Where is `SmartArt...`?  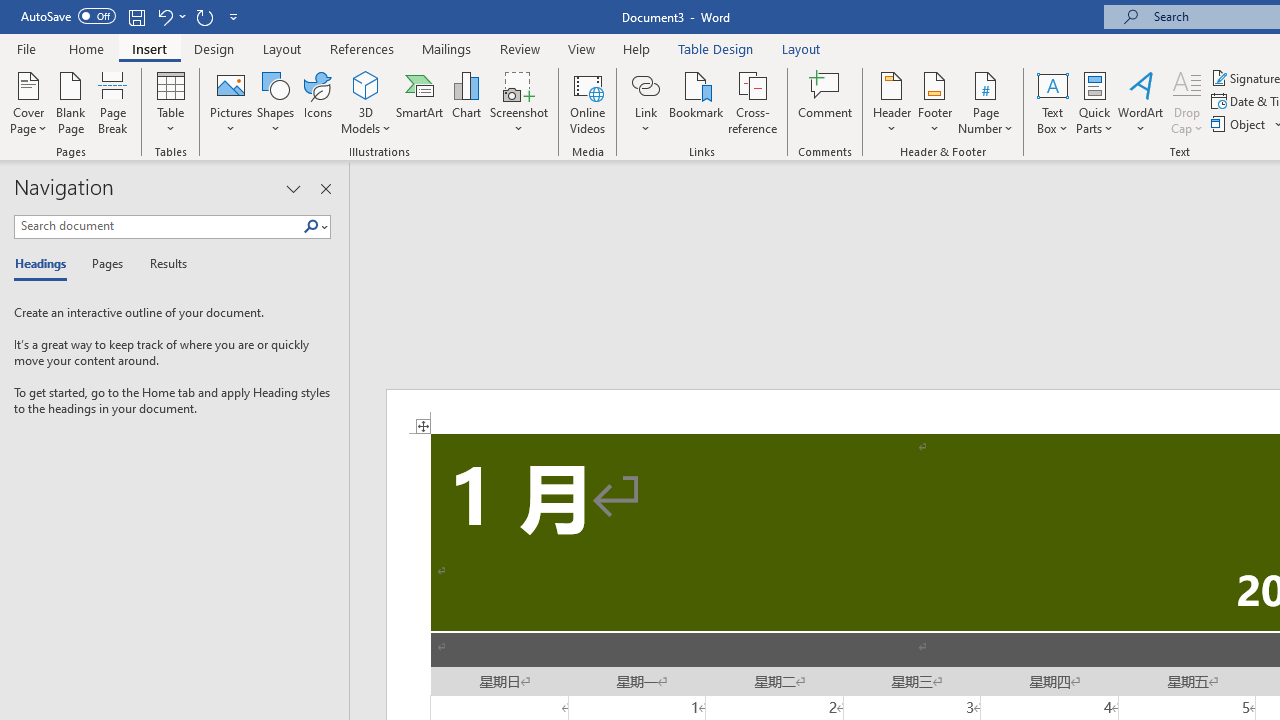
SmartArt... is located at coordinates (420, 102).